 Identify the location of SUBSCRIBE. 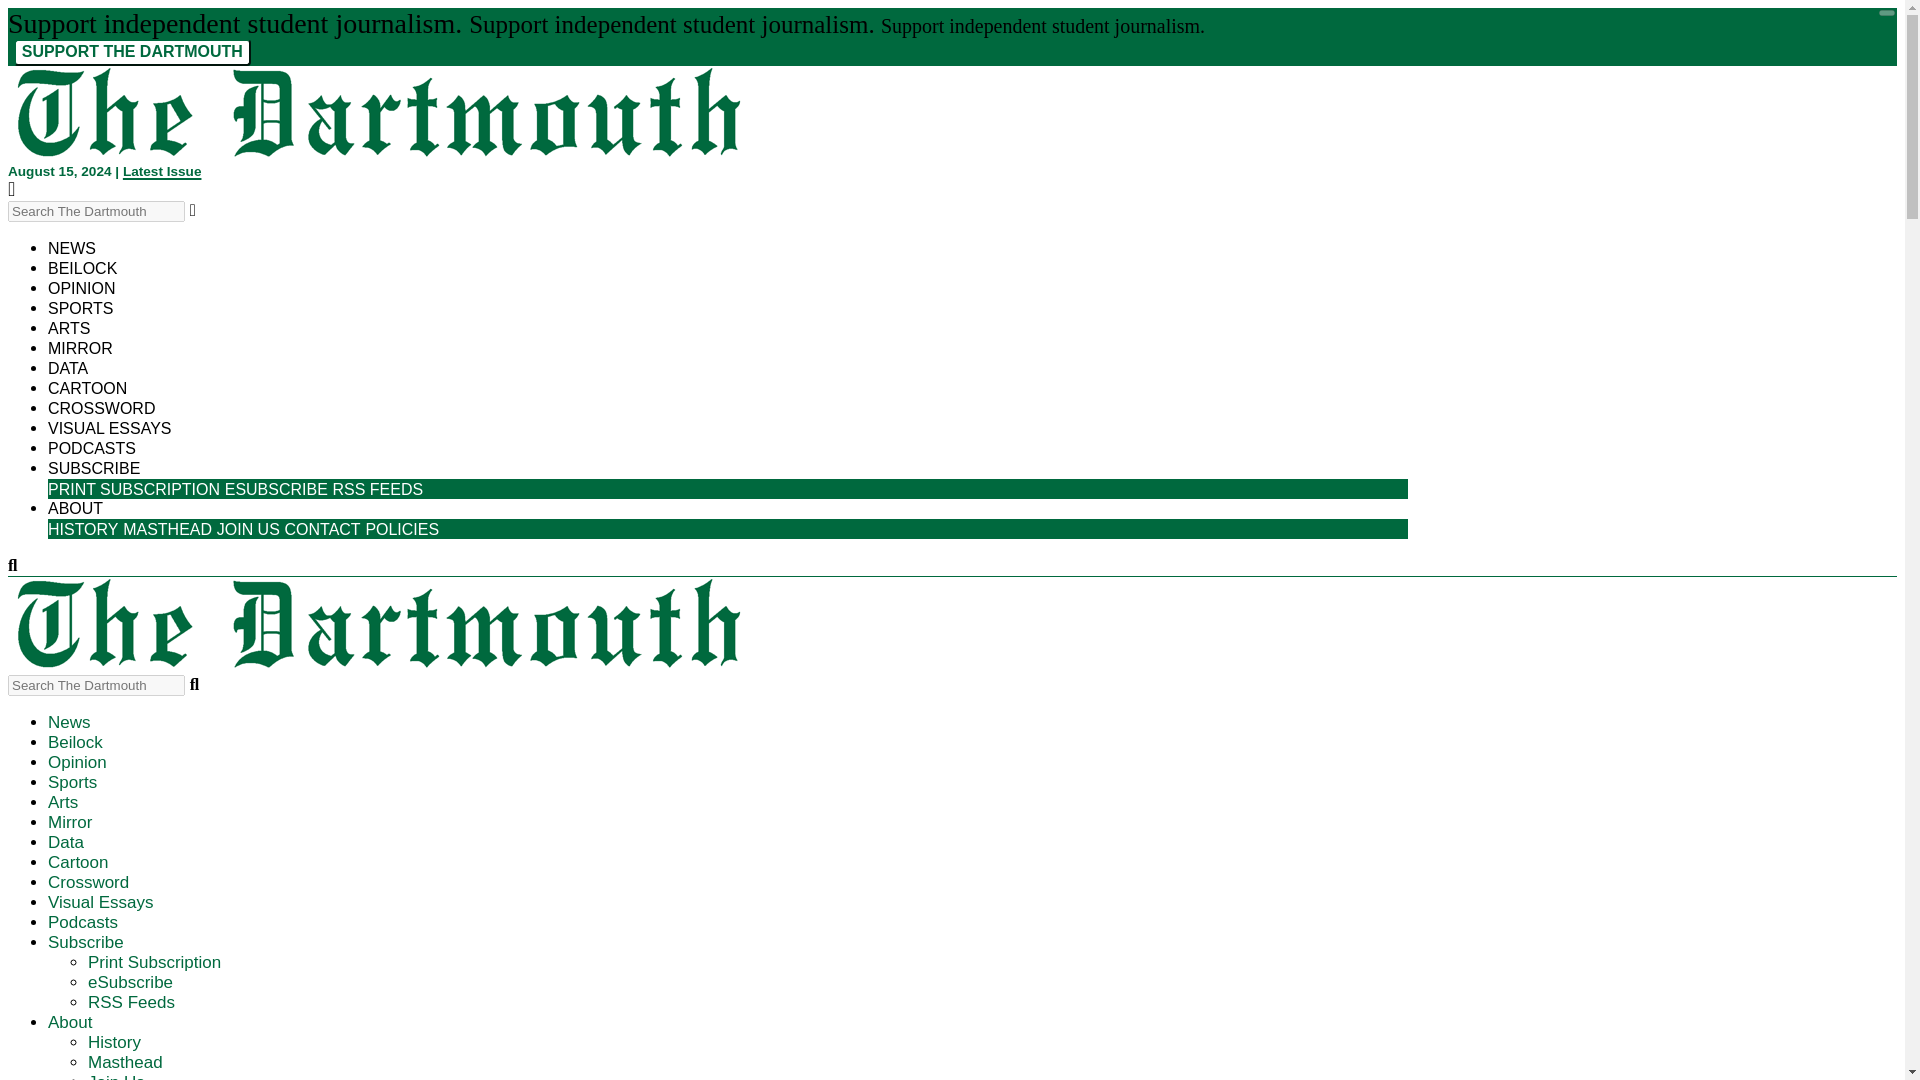
(94, 468).